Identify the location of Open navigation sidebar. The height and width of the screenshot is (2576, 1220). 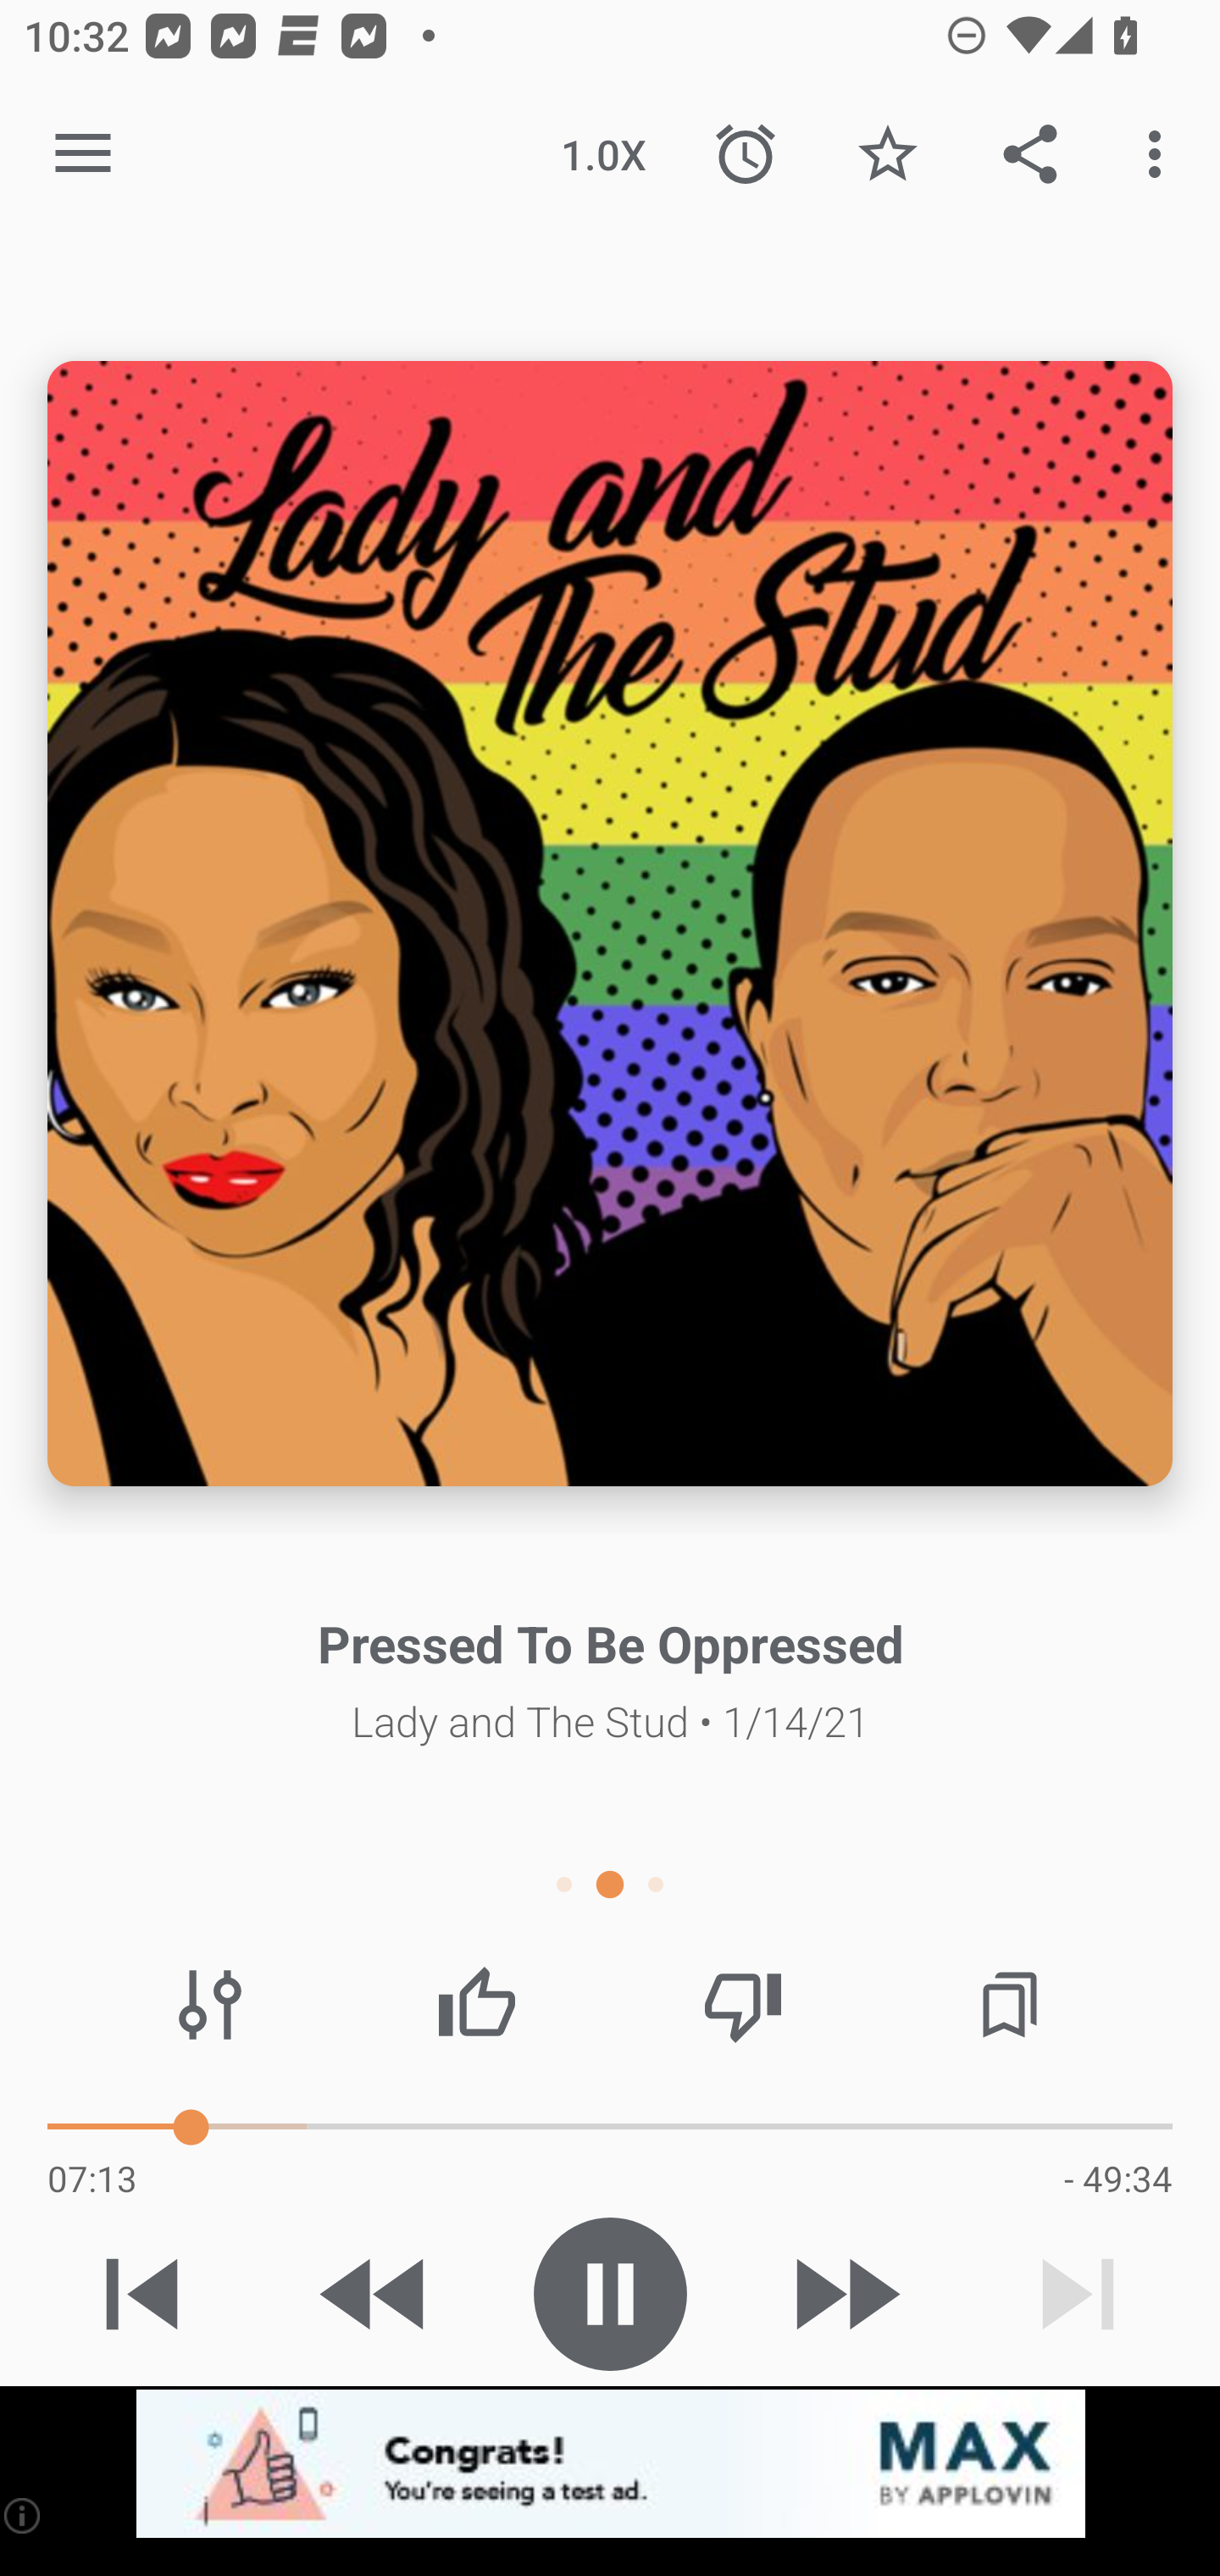
(83, 154).